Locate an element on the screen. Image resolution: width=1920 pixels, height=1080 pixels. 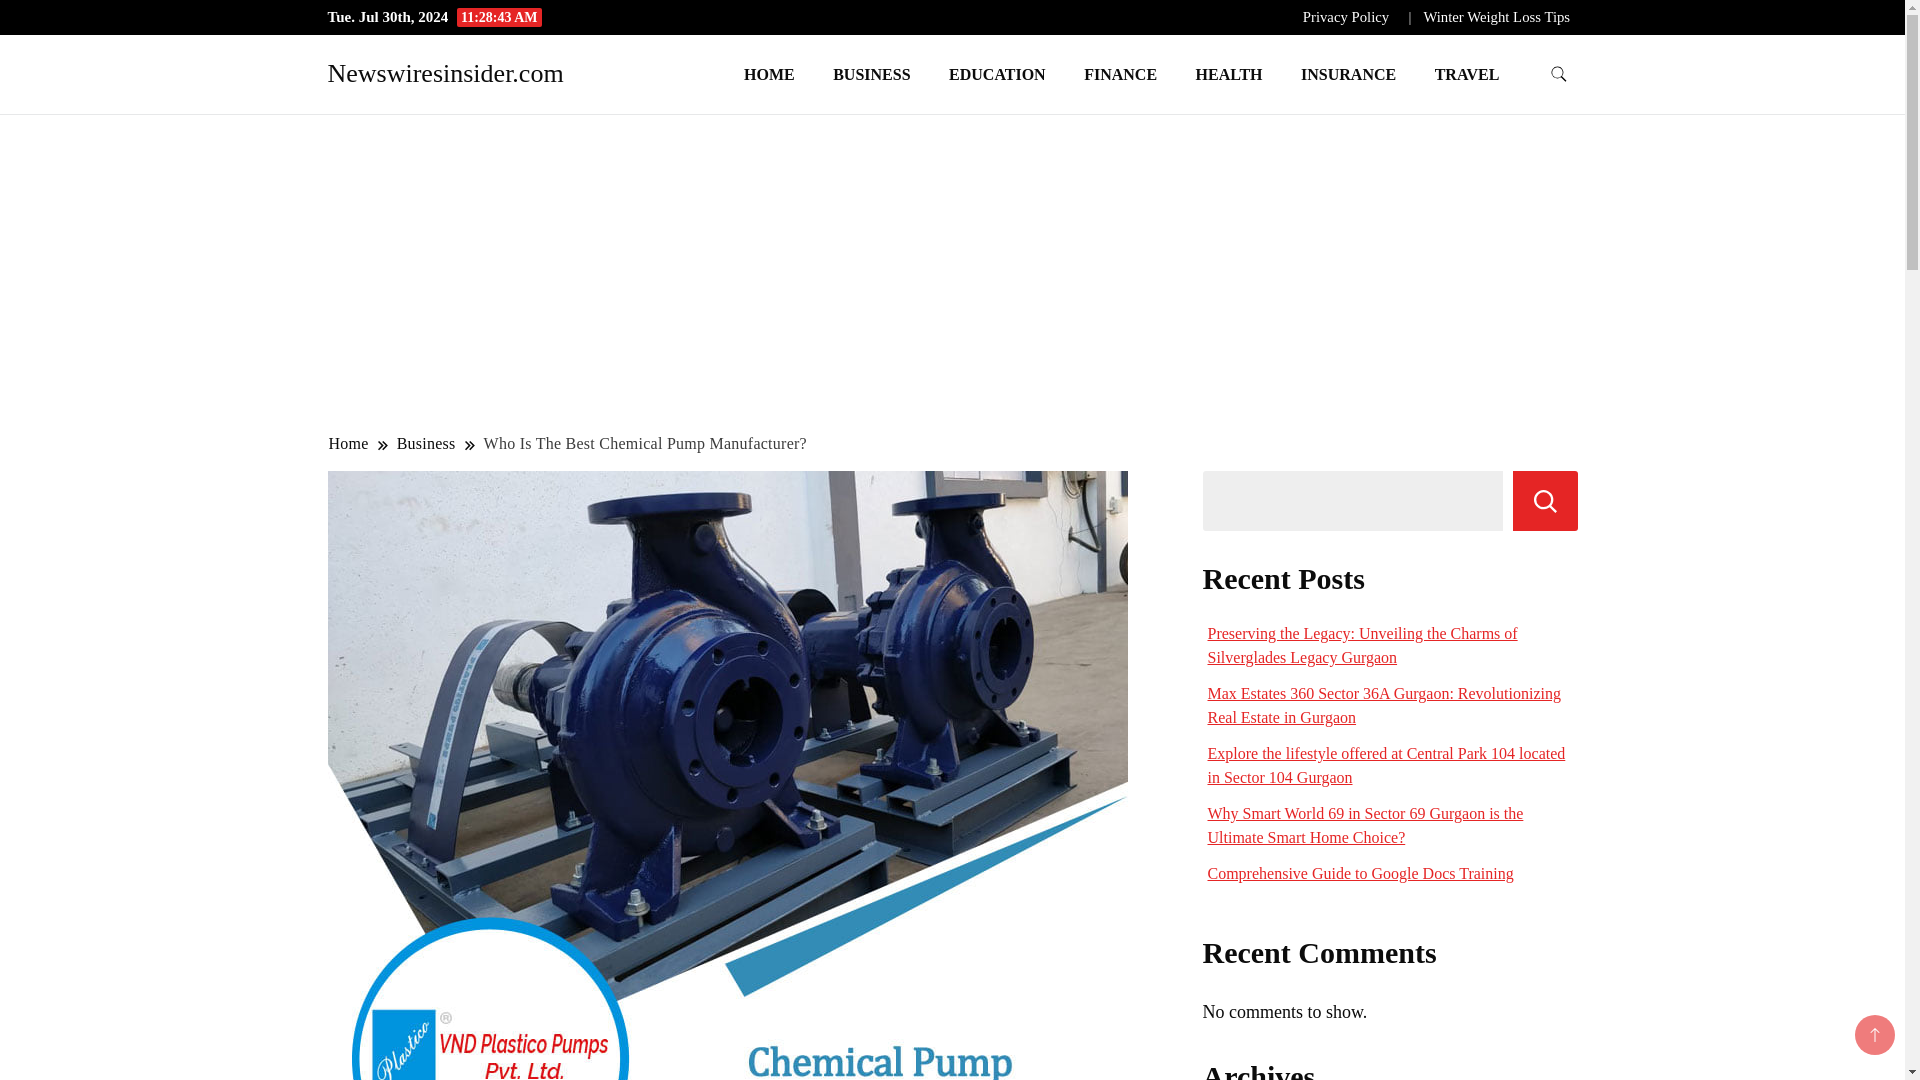
HOME is located at coordinates (770, 74).